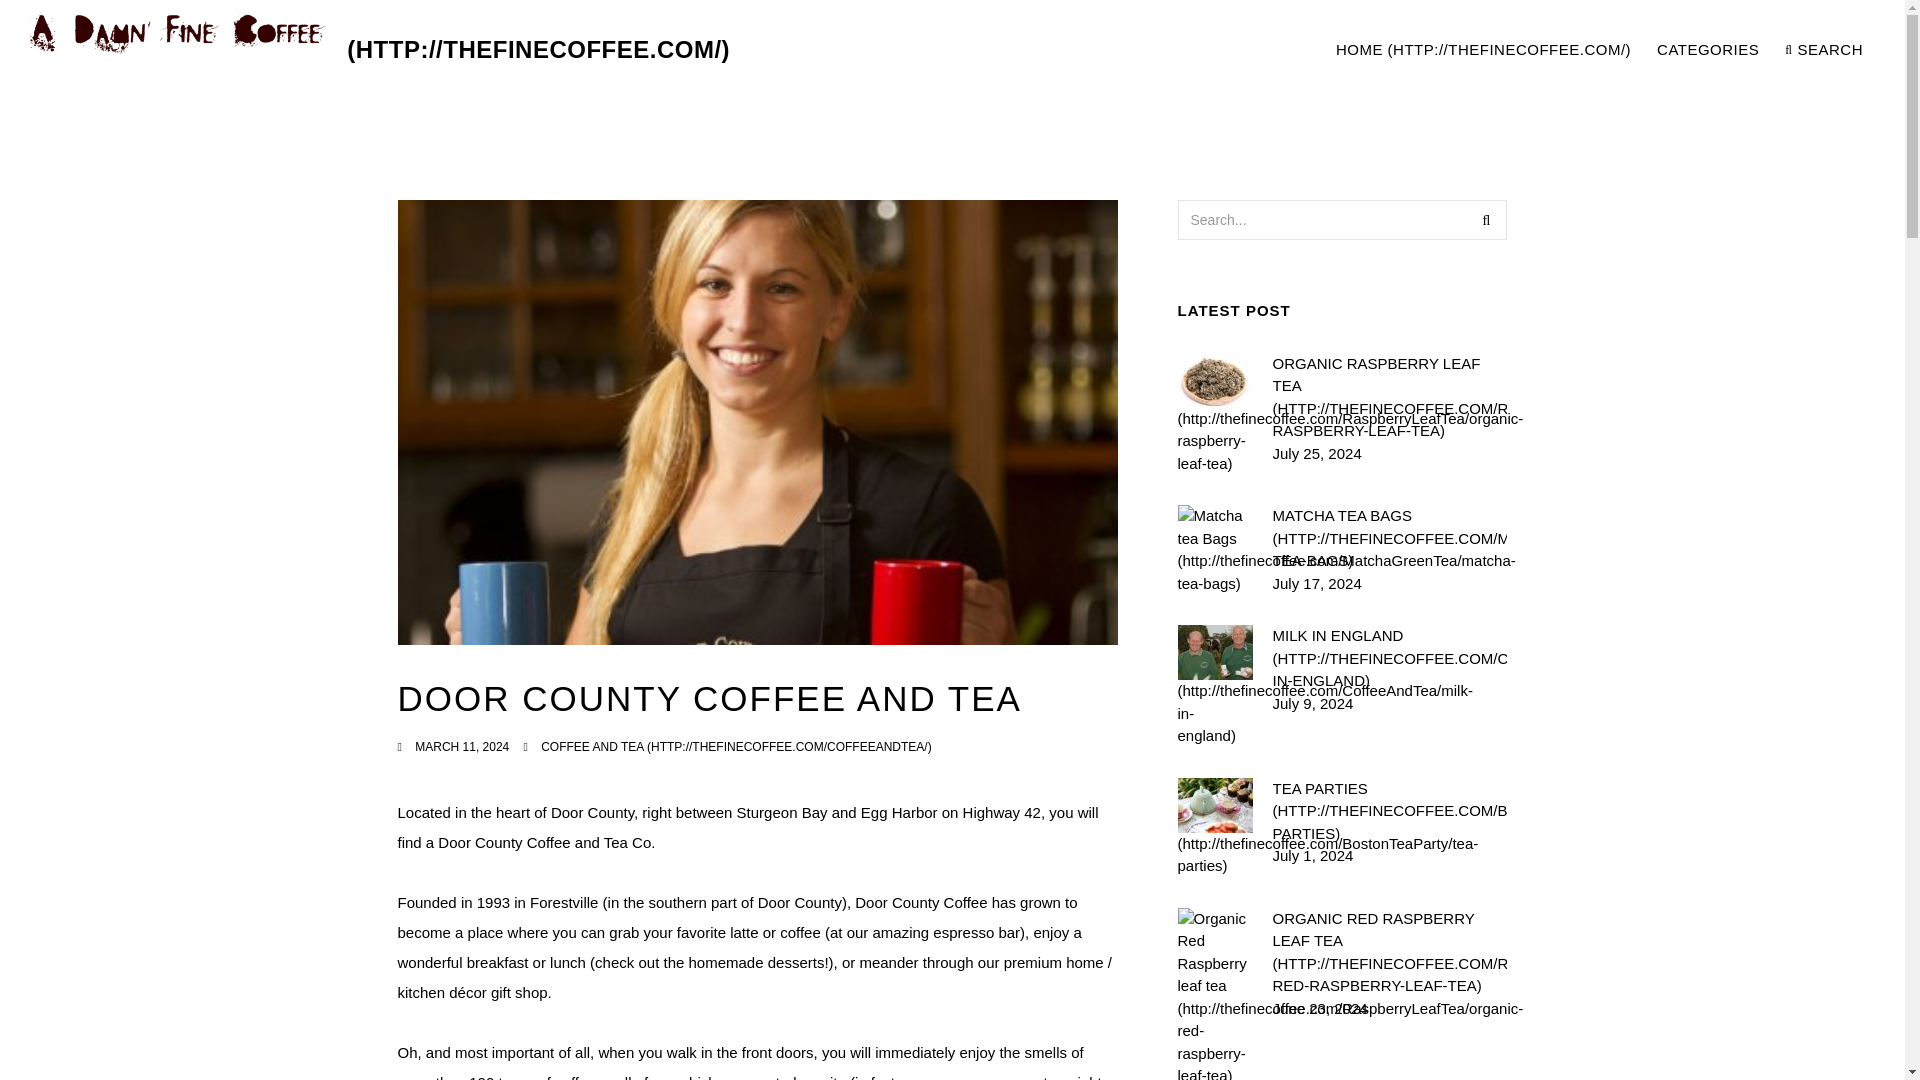 This screenshot has height=1080, width=1920. I want to click on HOME, so click(1484, 50).